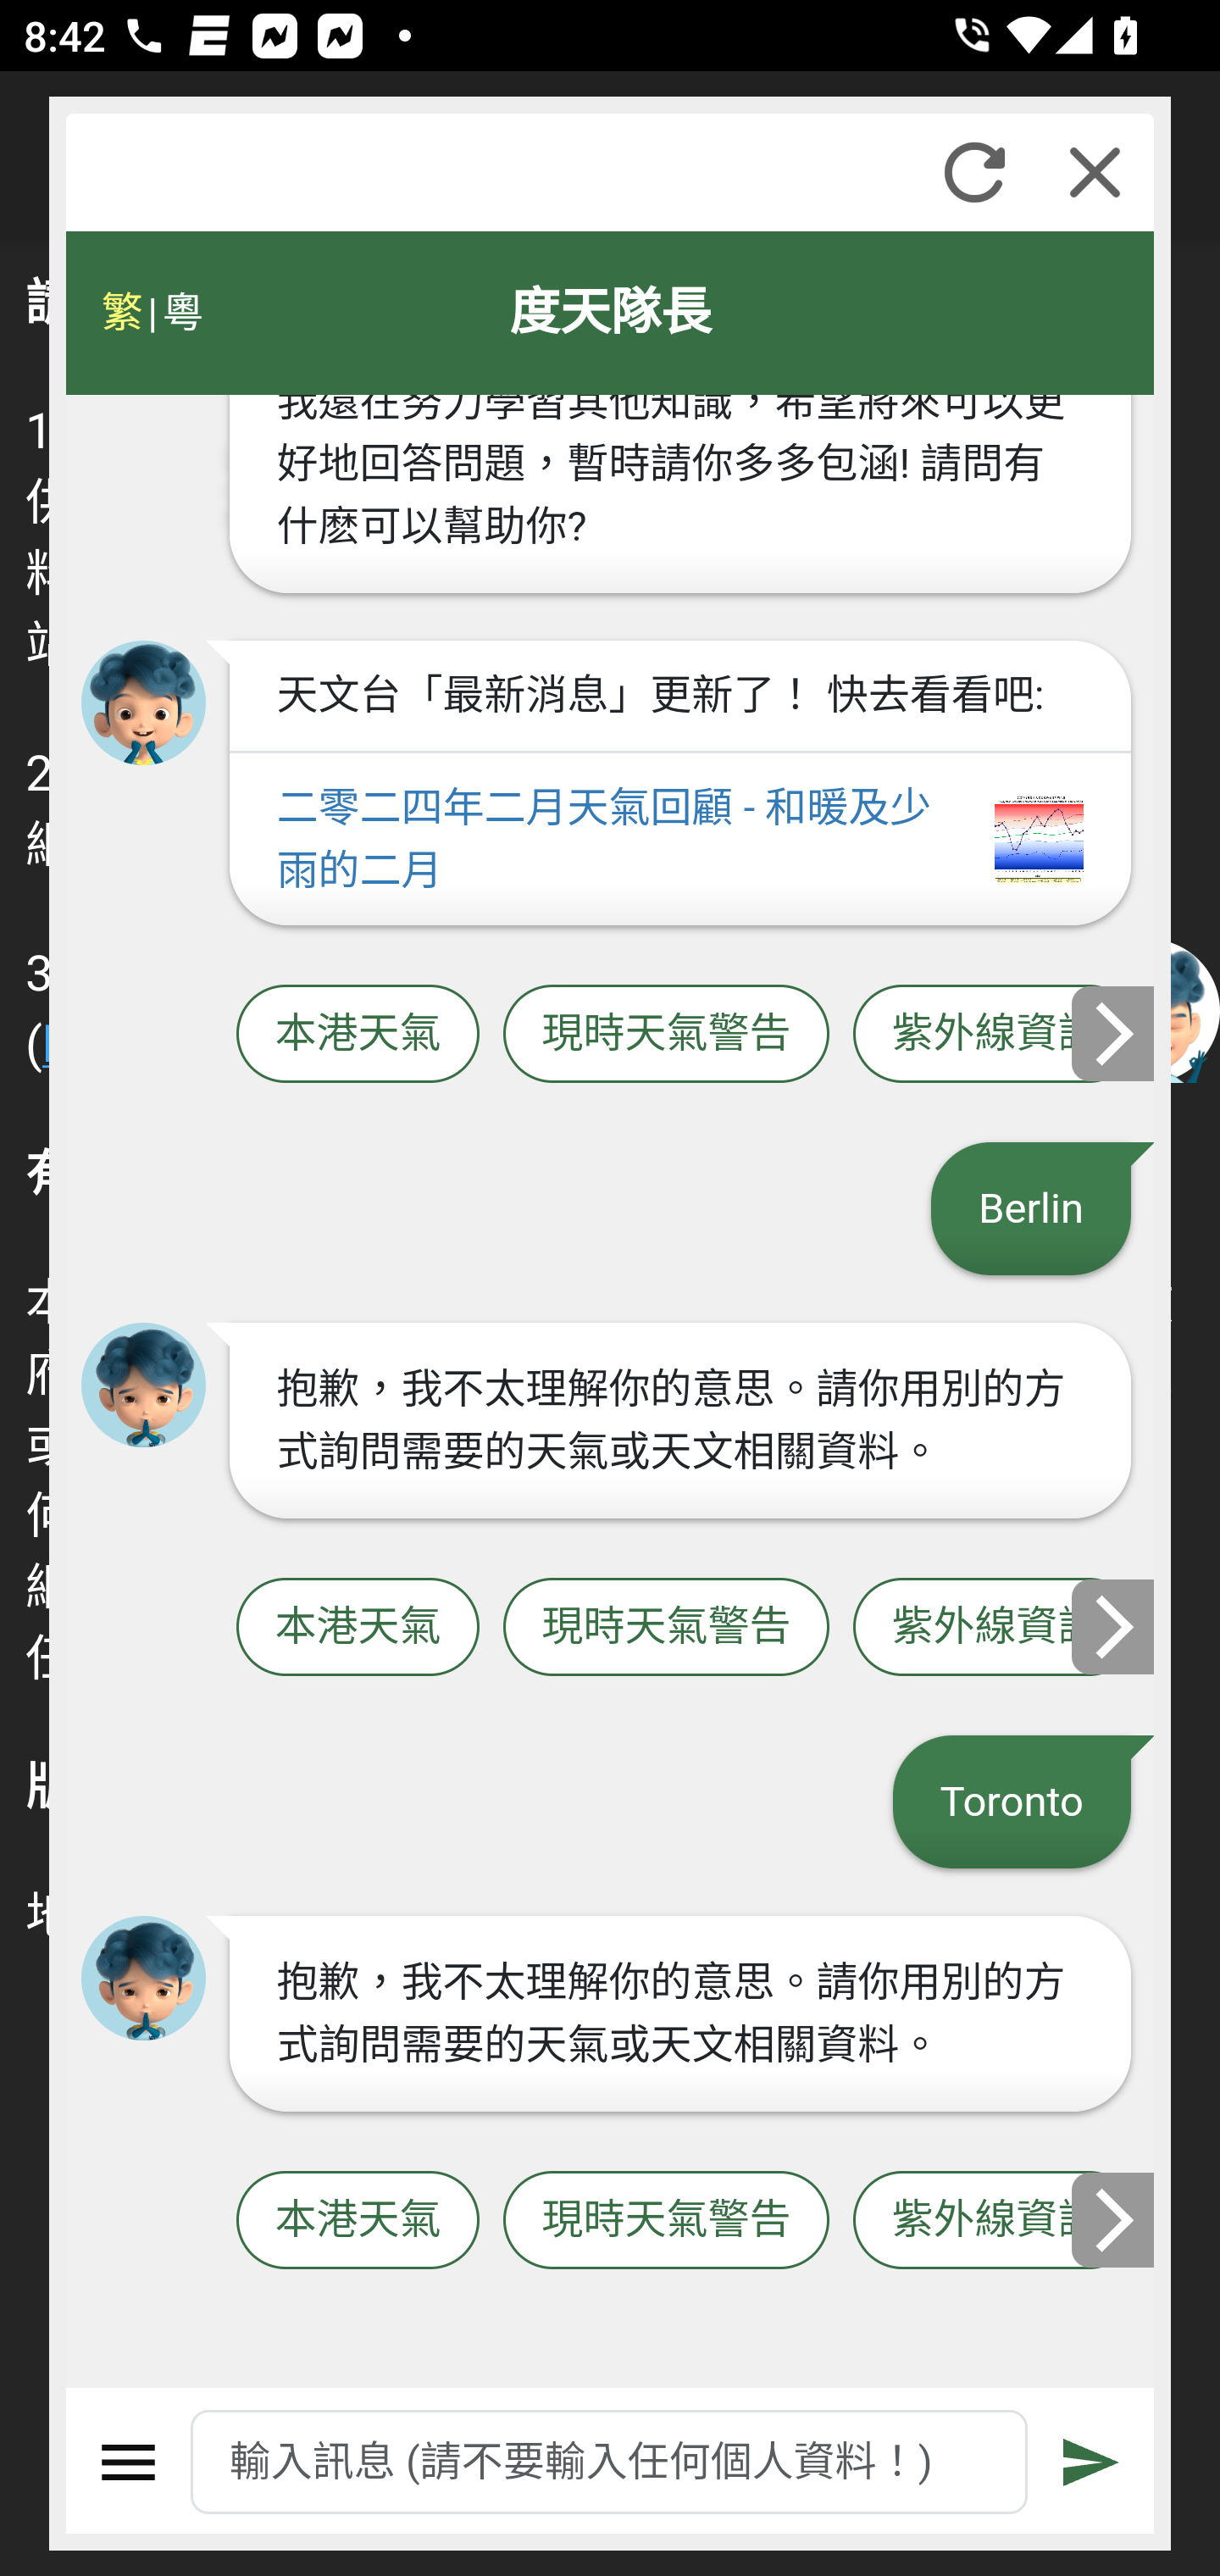  I want to click on 紫外線資訊, so click(995, 1628).